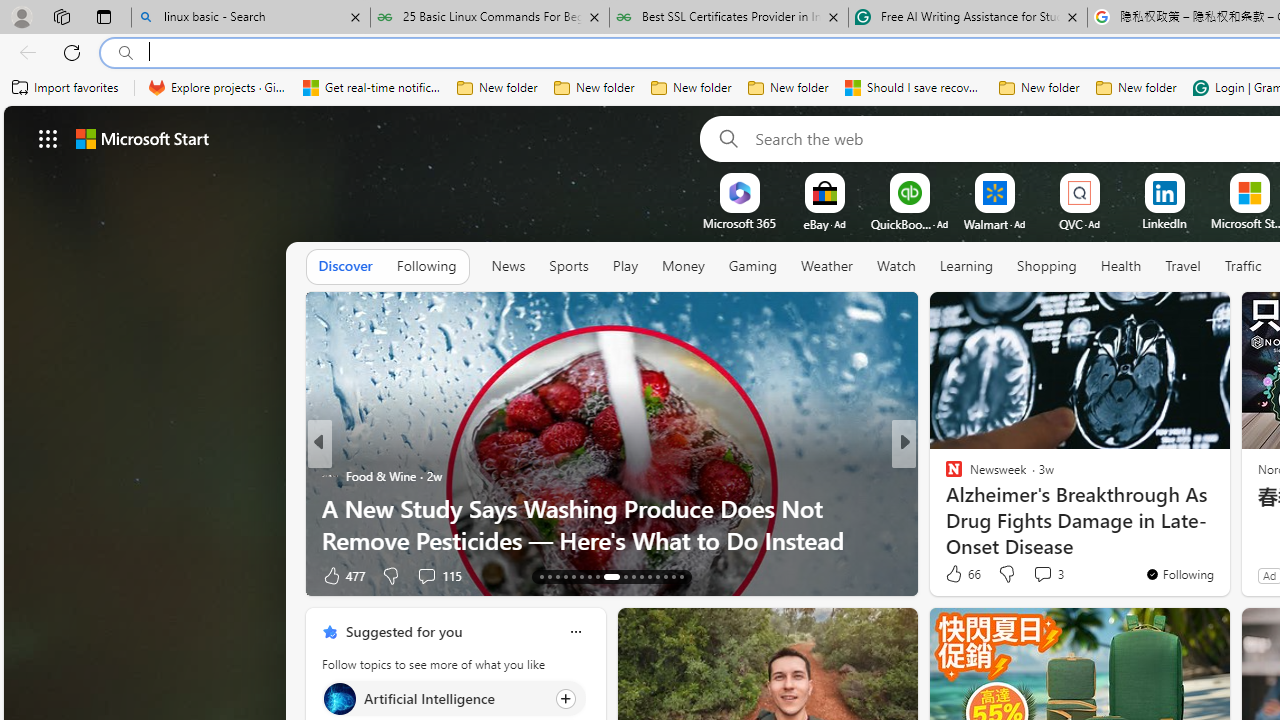  Describe the element at coordinates (329, 476) in the screenshot. I see `TODAY` at that location.